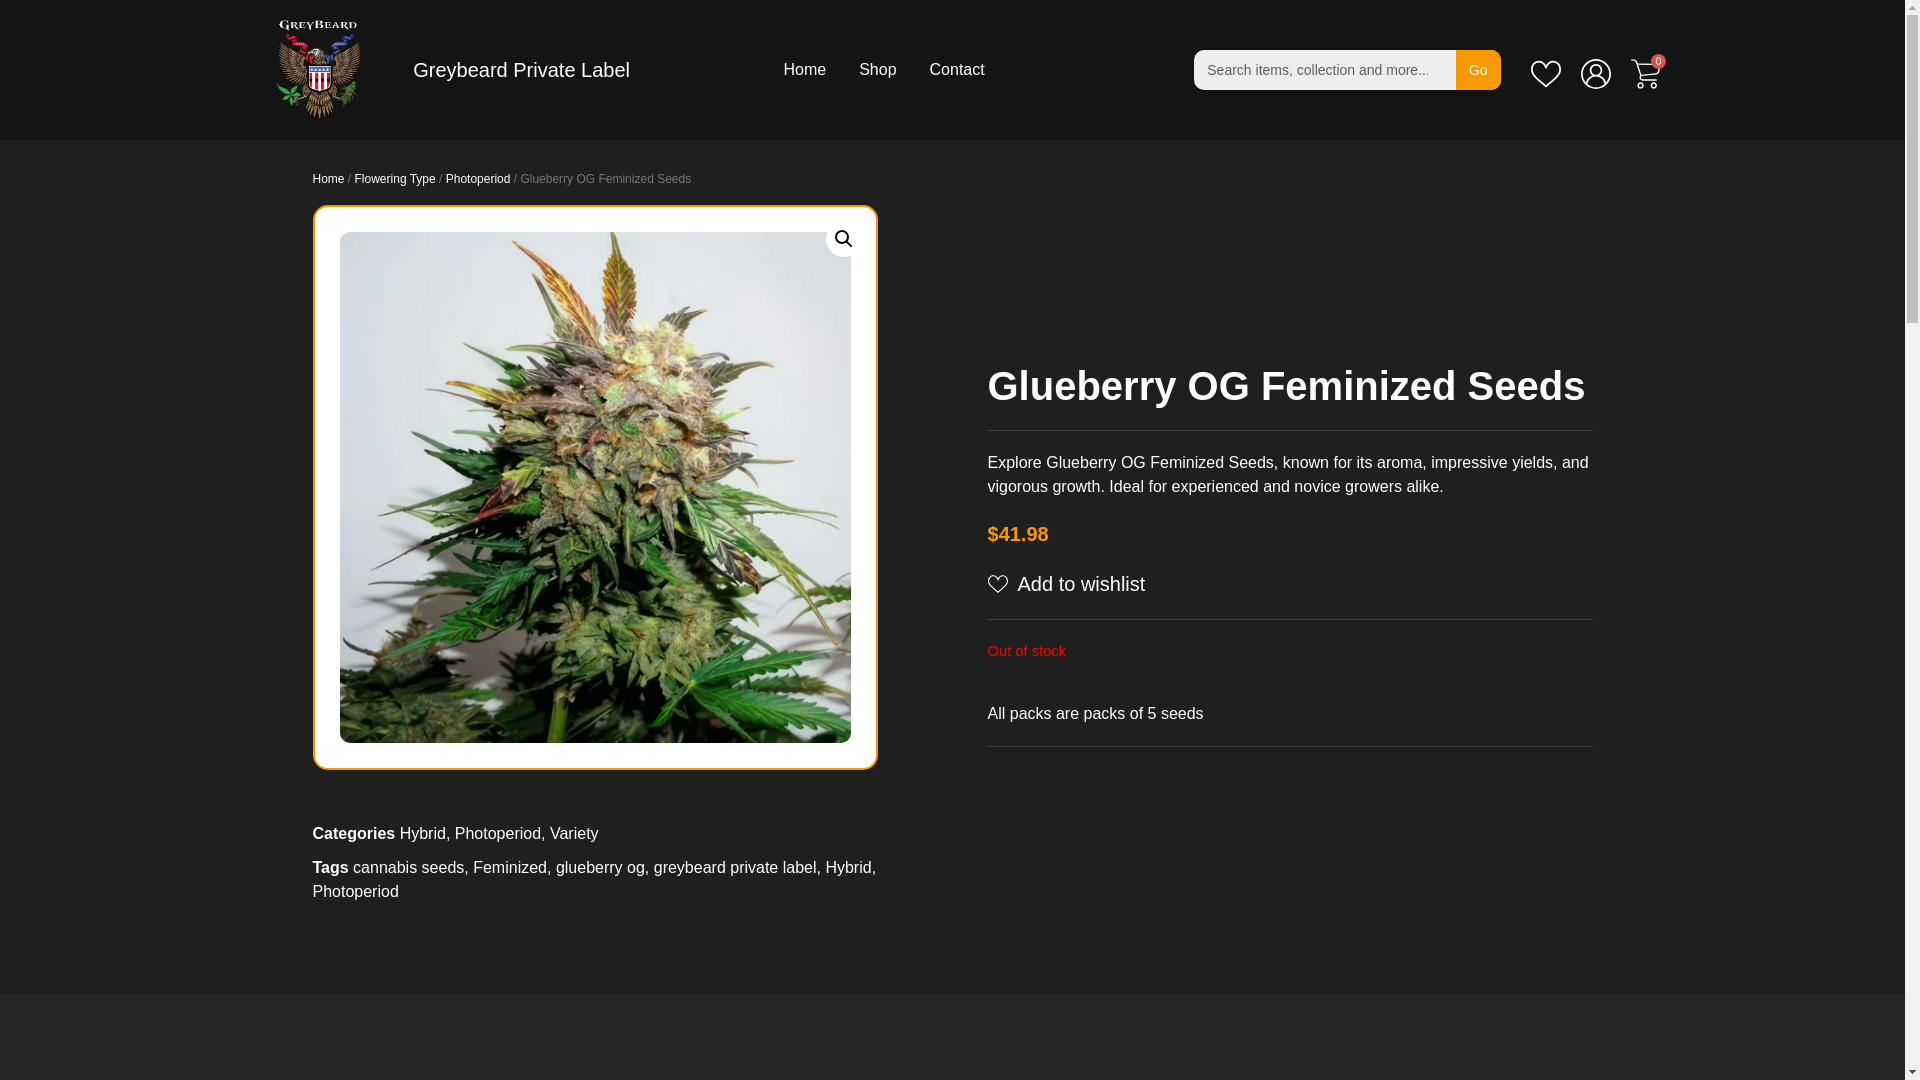  Describe the element at coordinates (804, 70) in the screenshot. I see `Home` at that location.